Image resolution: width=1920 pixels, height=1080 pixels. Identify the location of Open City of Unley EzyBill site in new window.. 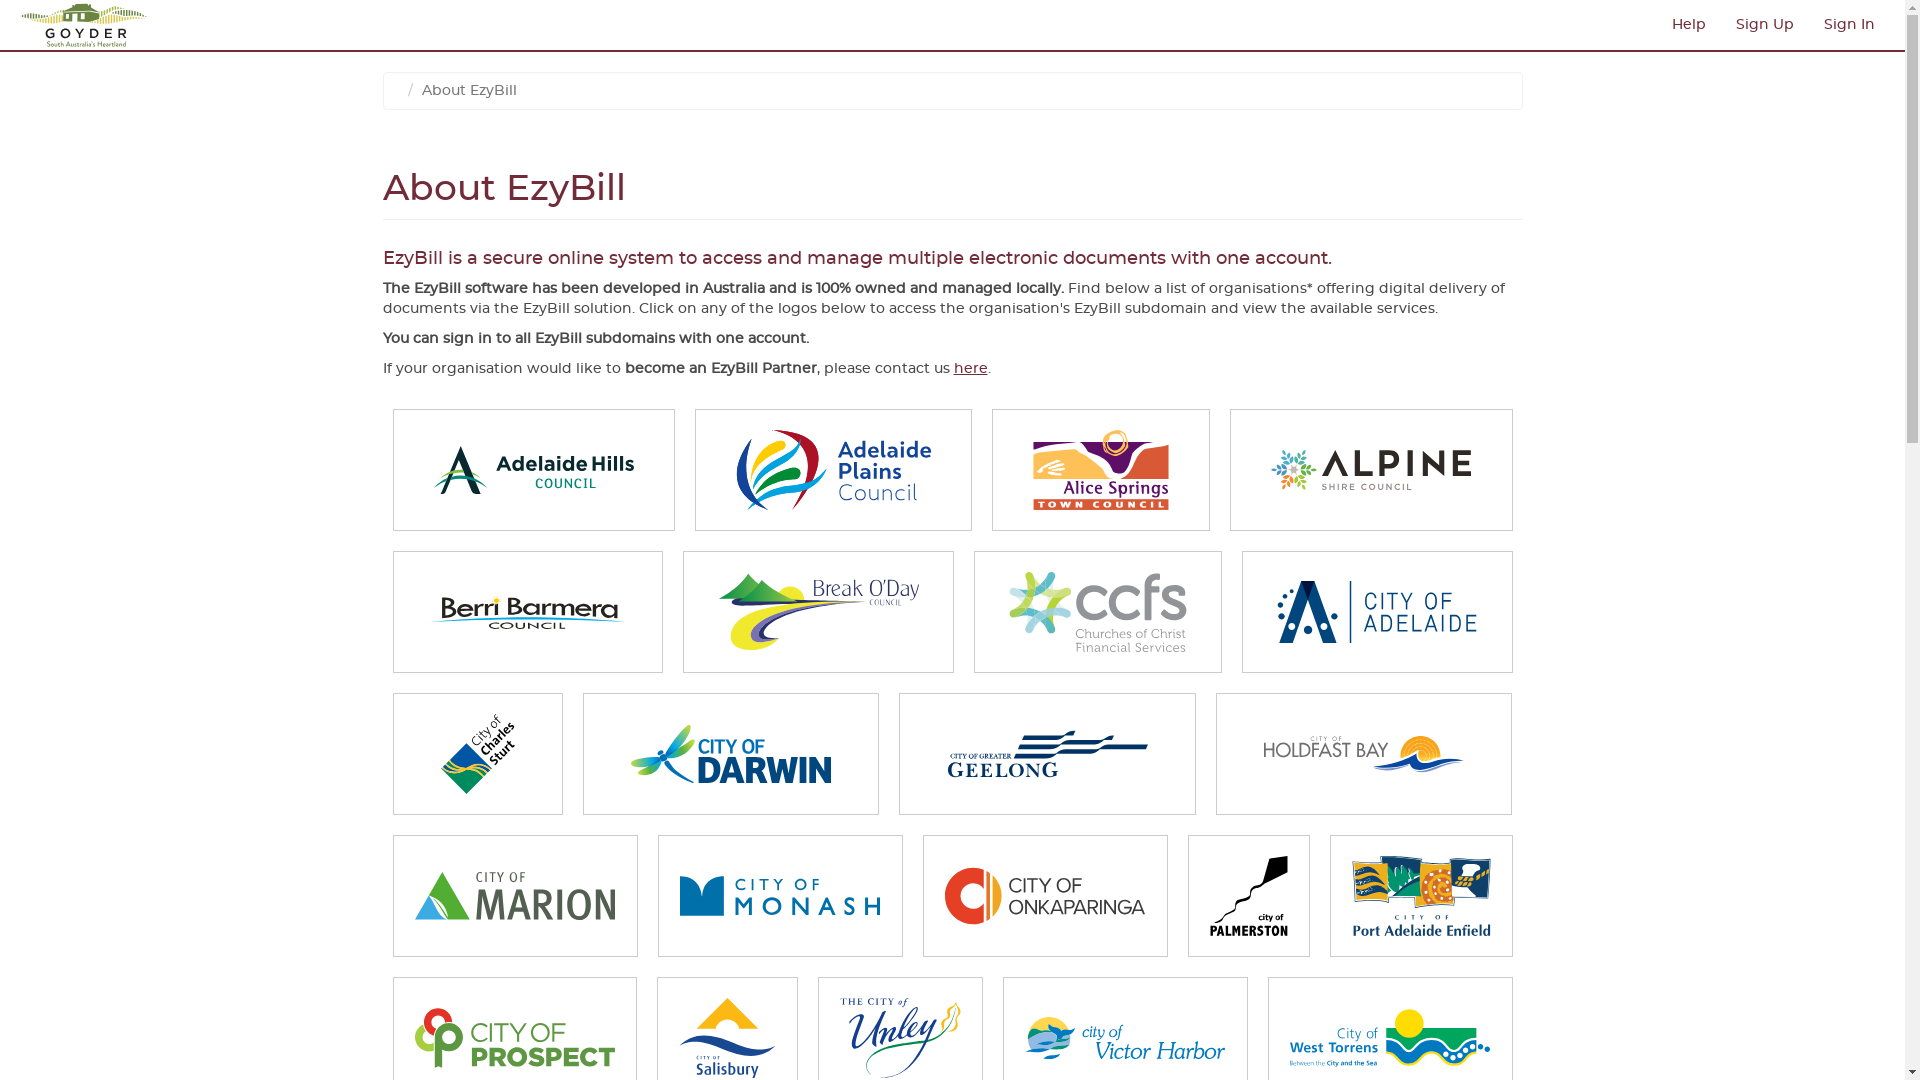
(900, 1038).